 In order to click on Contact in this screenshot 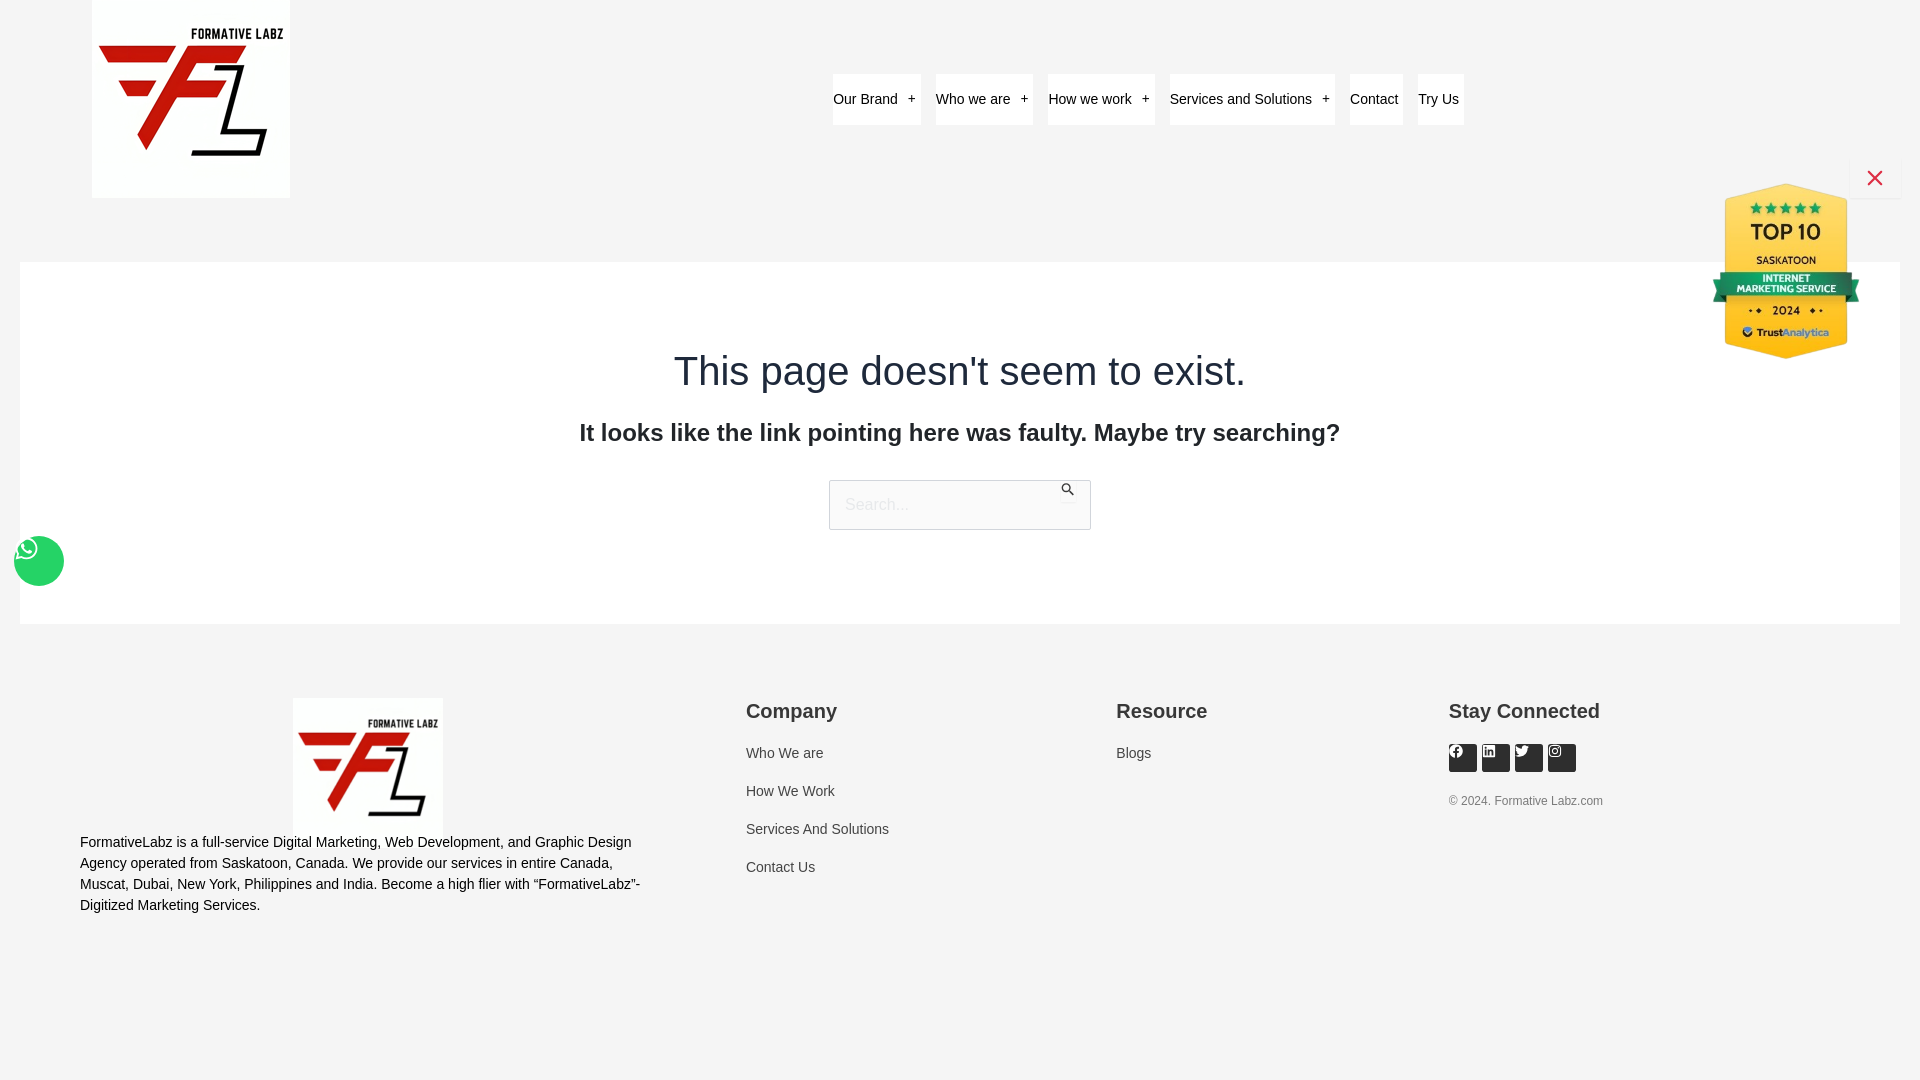, I will do `click(1376, 100)`.